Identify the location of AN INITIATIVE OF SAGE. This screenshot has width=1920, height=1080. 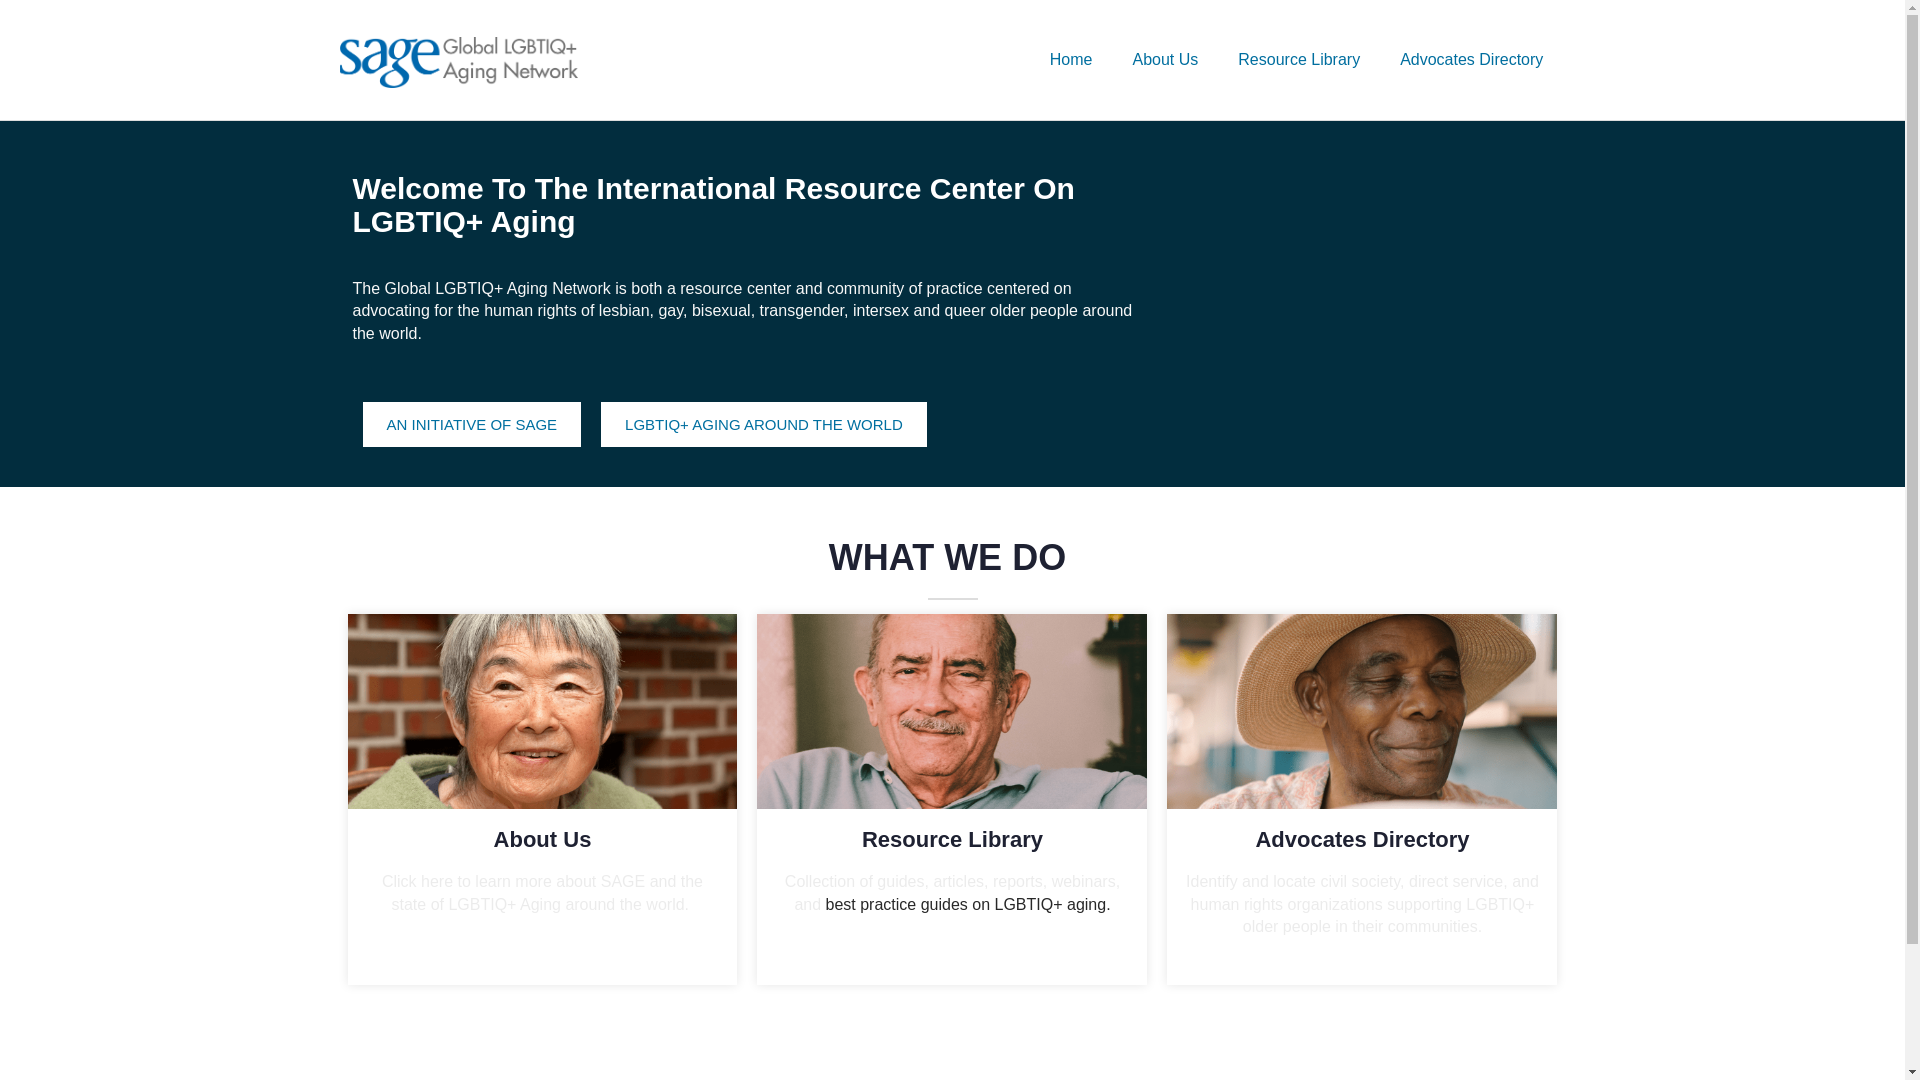
(472, 424).